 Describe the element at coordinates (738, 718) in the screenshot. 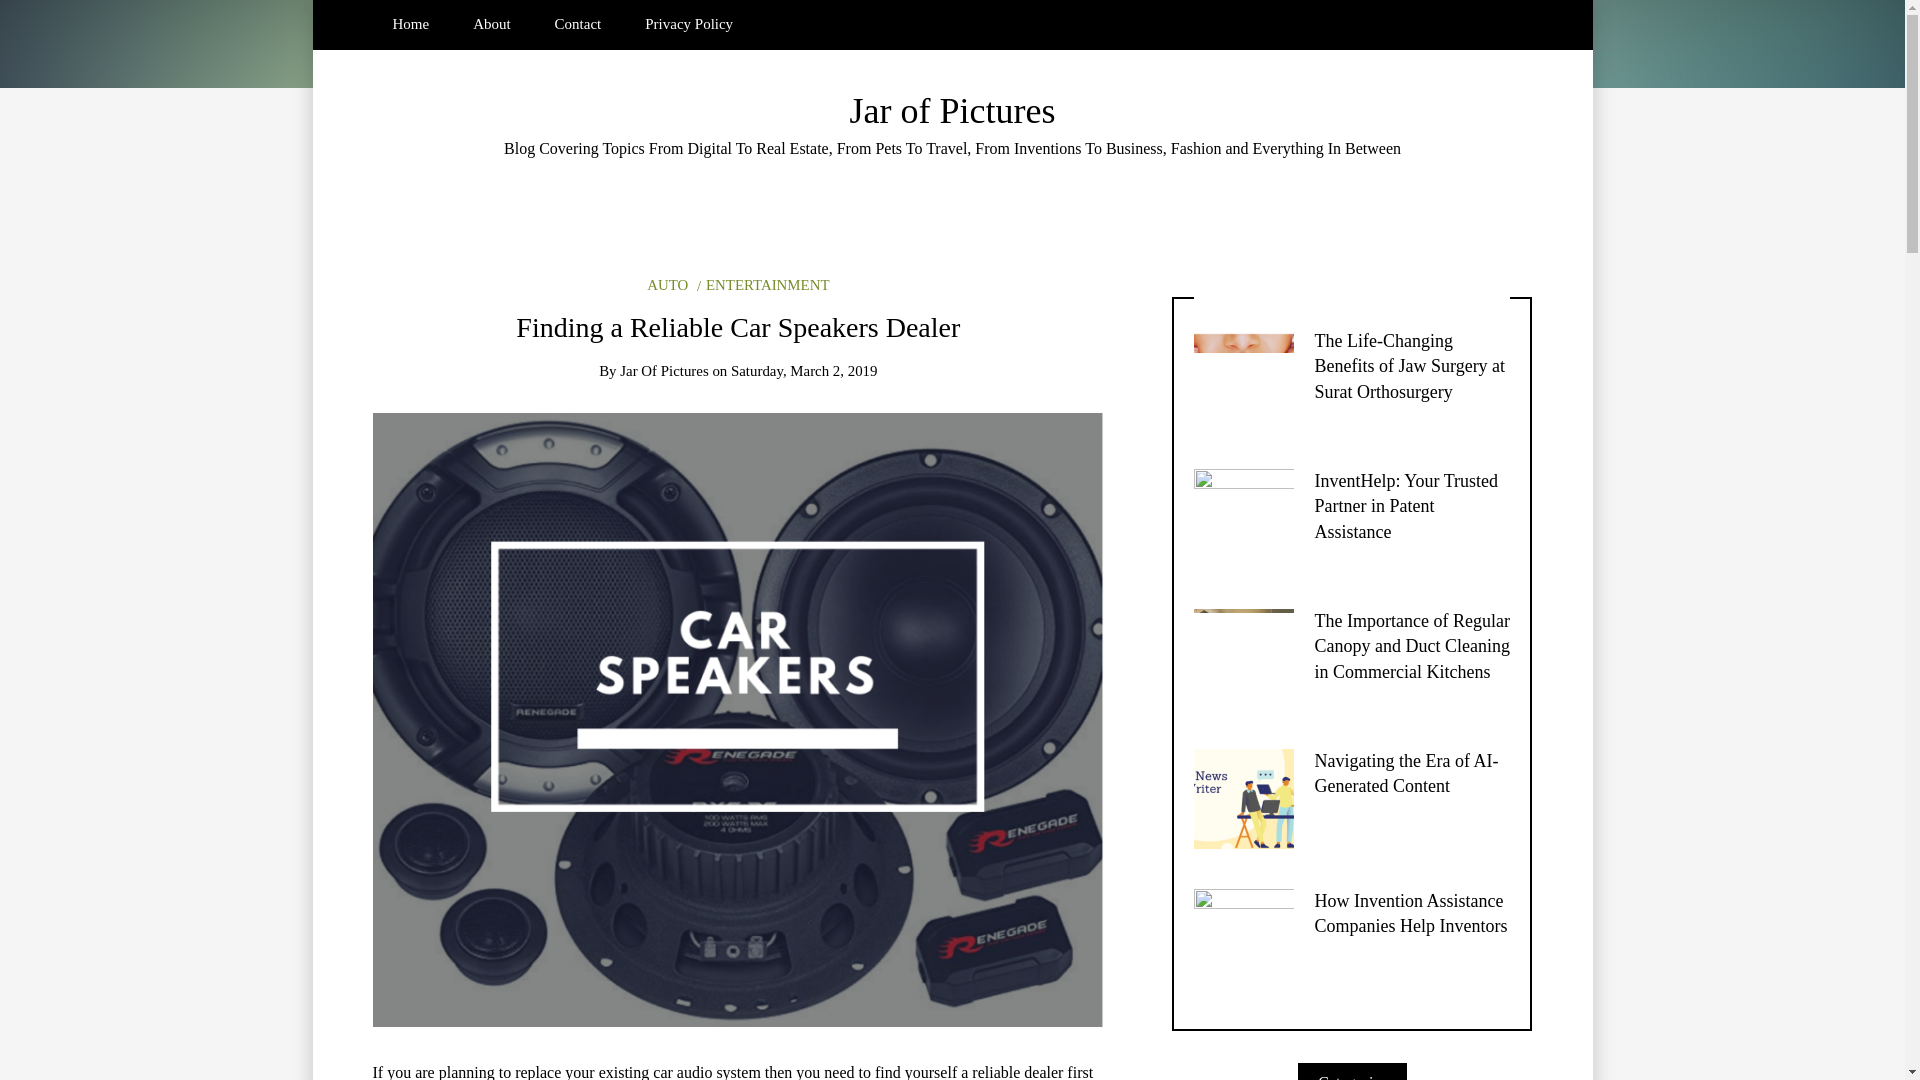

I see `Permalink to: "Finding a Reliable Car Speakers Dealer"` at that location.